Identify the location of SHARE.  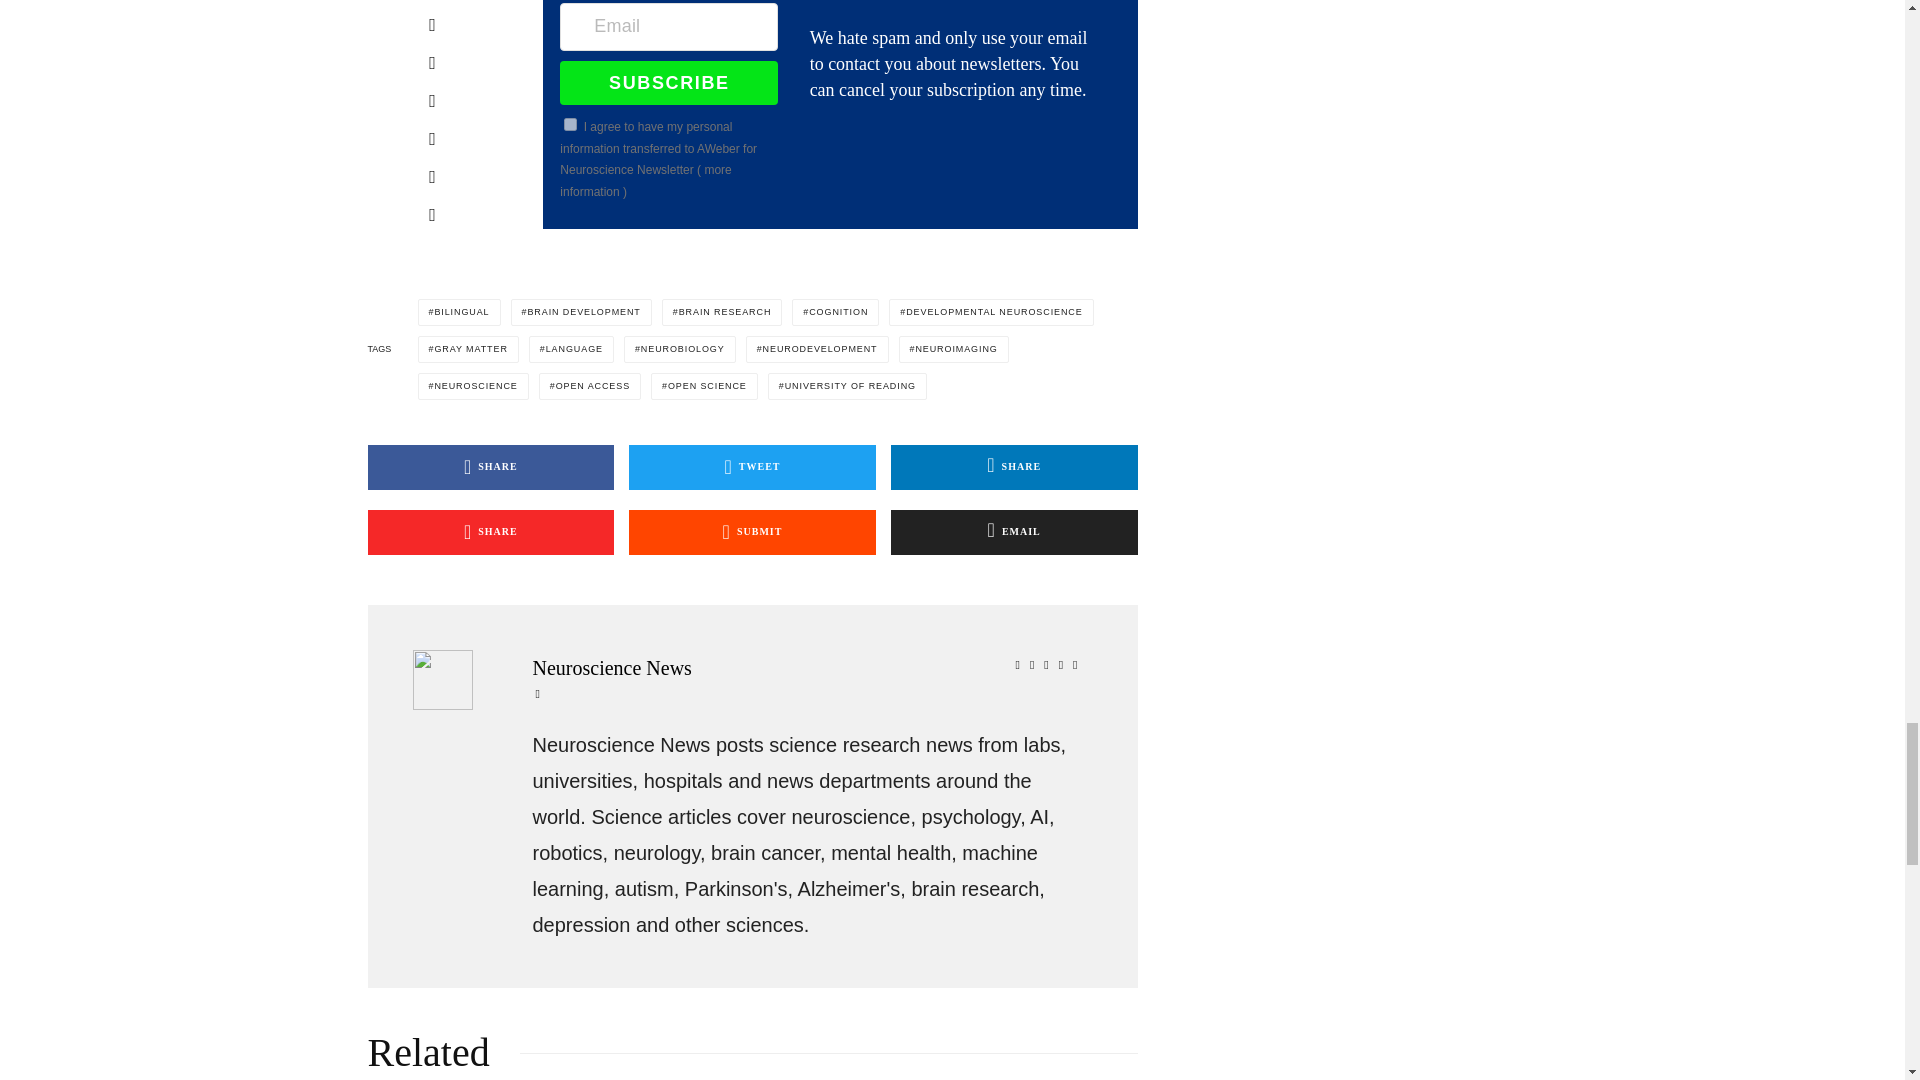
(491, 532).